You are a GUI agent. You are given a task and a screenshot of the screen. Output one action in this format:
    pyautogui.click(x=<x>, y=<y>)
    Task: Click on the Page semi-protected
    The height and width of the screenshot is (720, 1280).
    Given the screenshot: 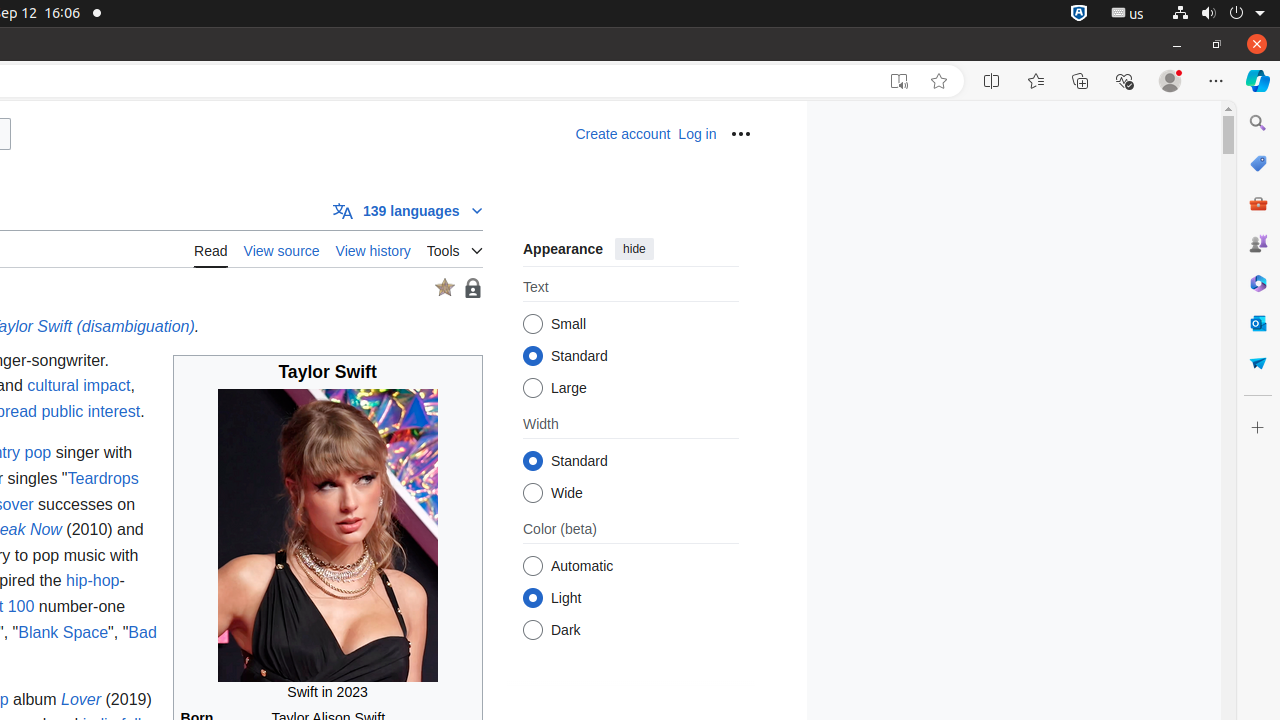 What is the action you would take?
    pyautogui.click(x=472, y=288)
    